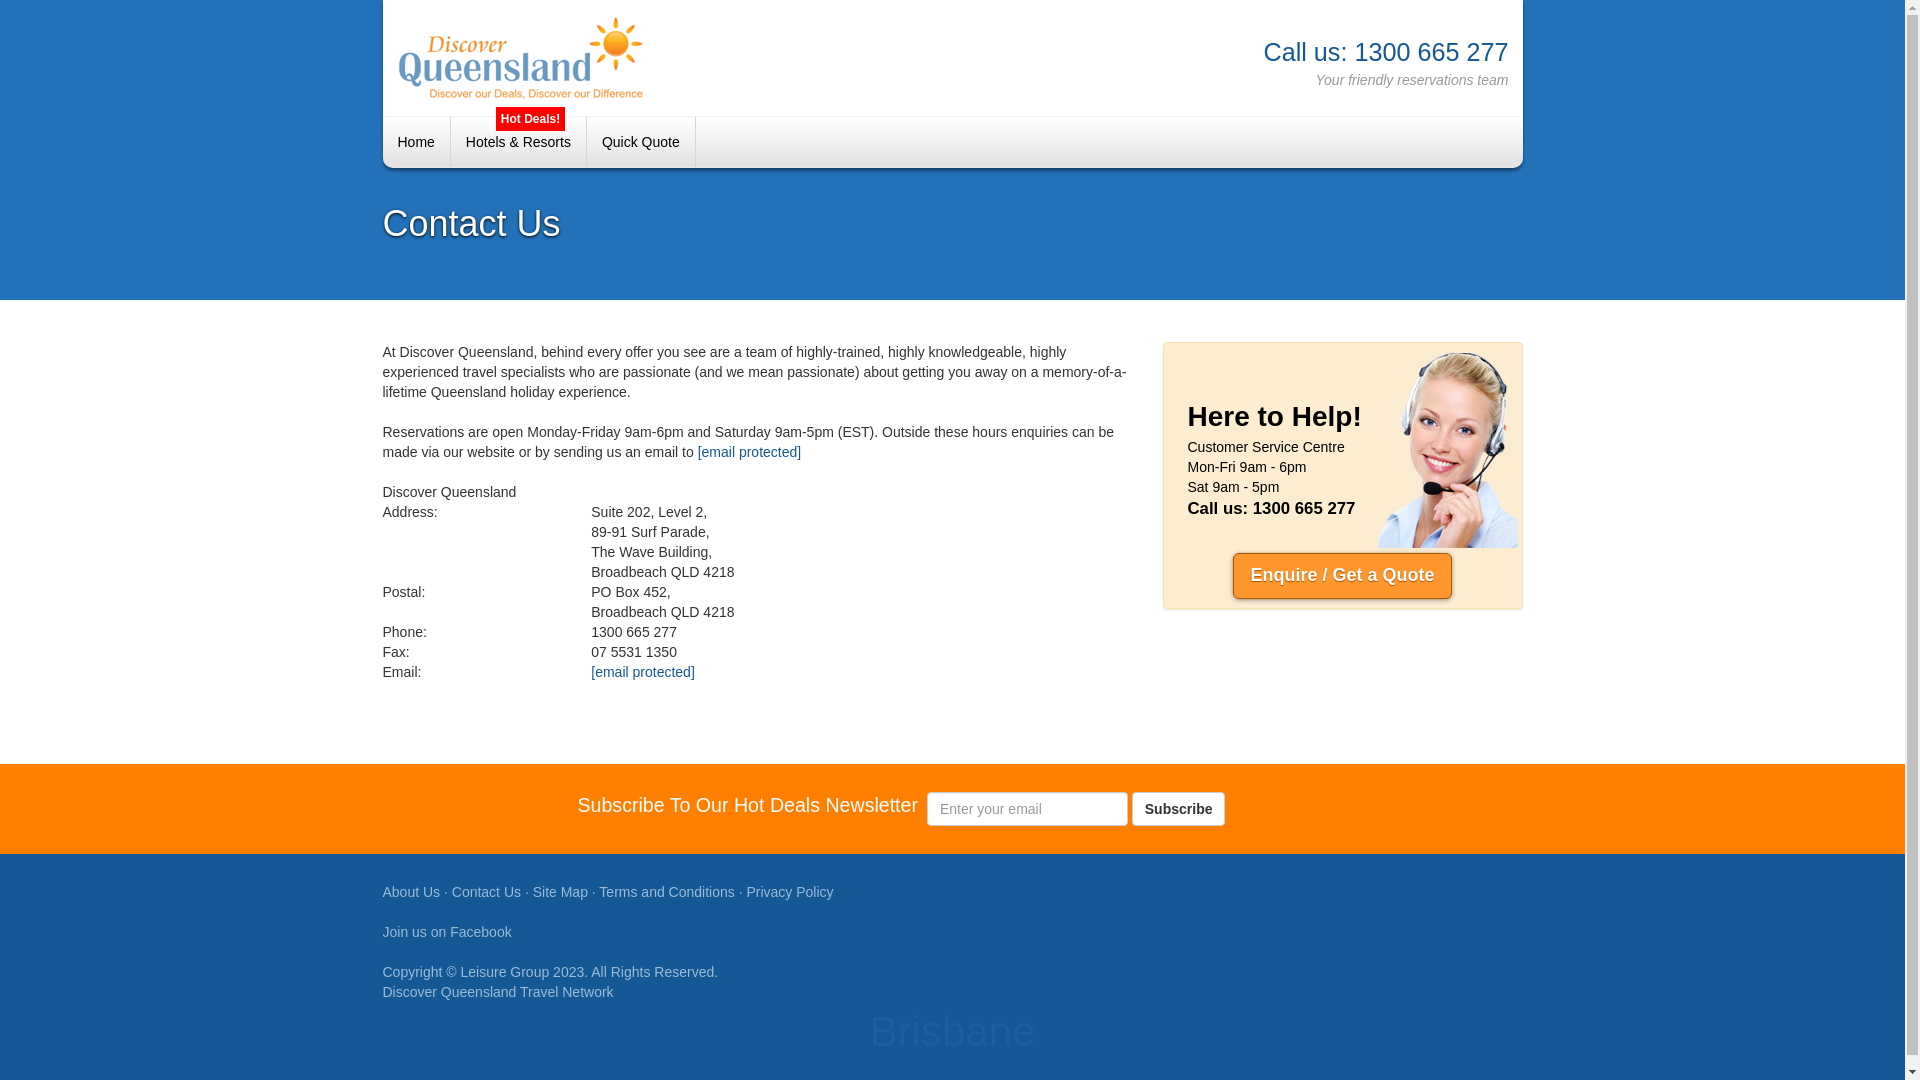 Image resolution: width=1920 pixels, height=1080 pixels. I want to click on About Us, so click(411, 892).